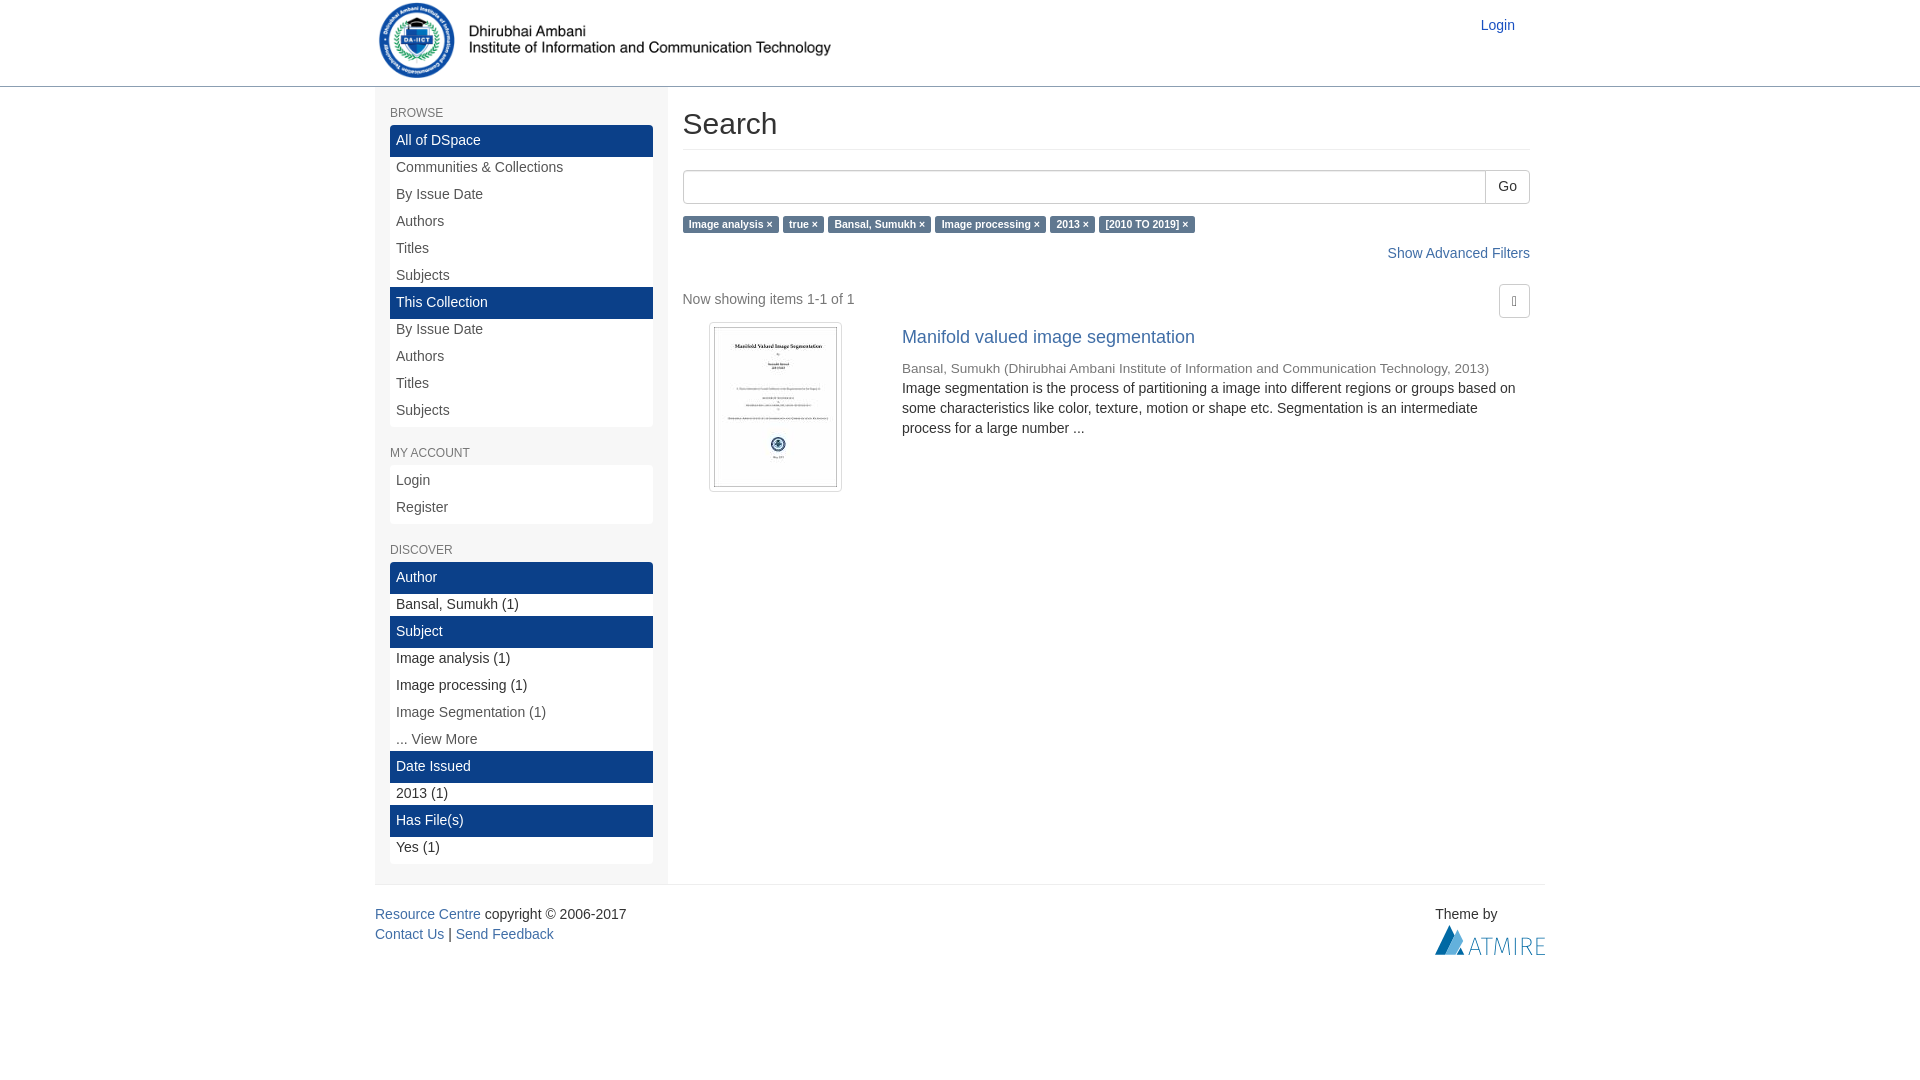 This screenshot has height=1080, width=1920. What do you see at coordinates (520, 632) in the screenshot?
I see `Subject` at bounding box center [520, 632].